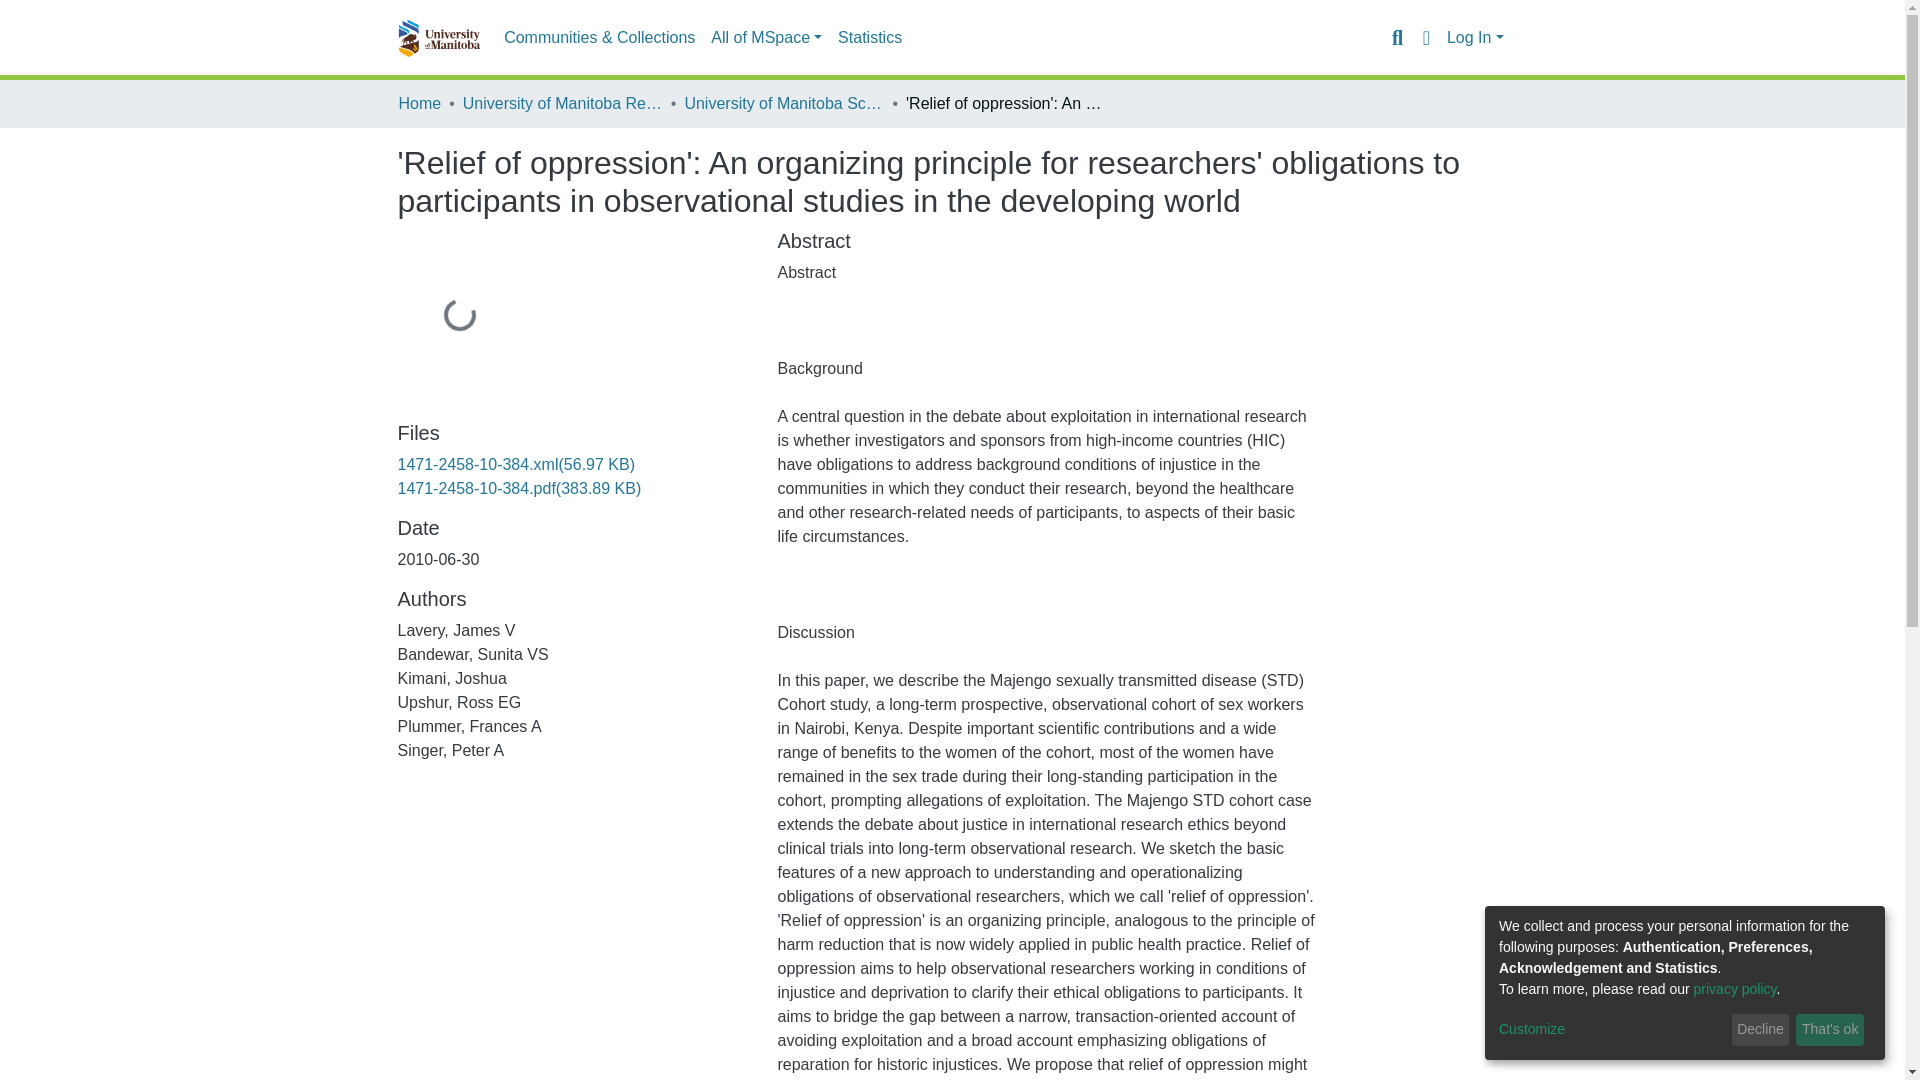  I want to click on Customize, so click(1612, 1030).